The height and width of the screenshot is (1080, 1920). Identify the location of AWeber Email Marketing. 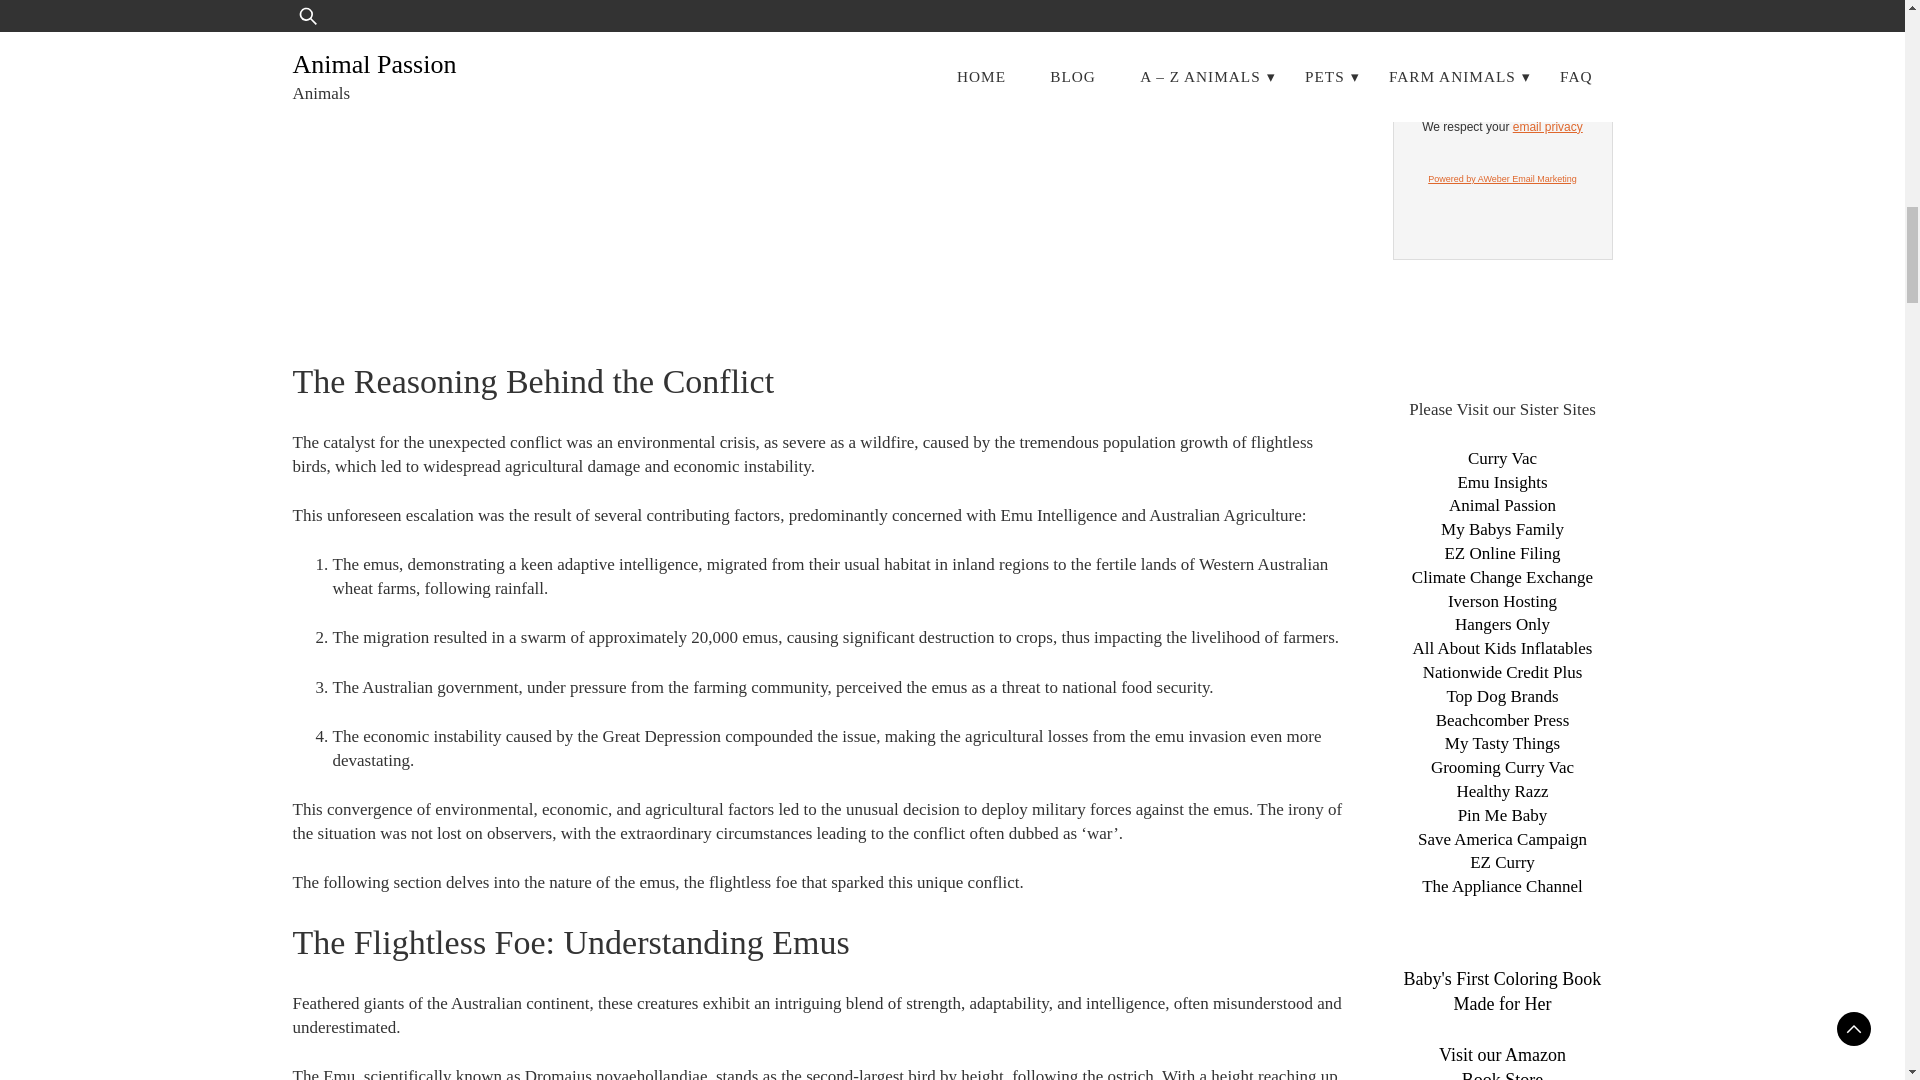
(1502, 178).